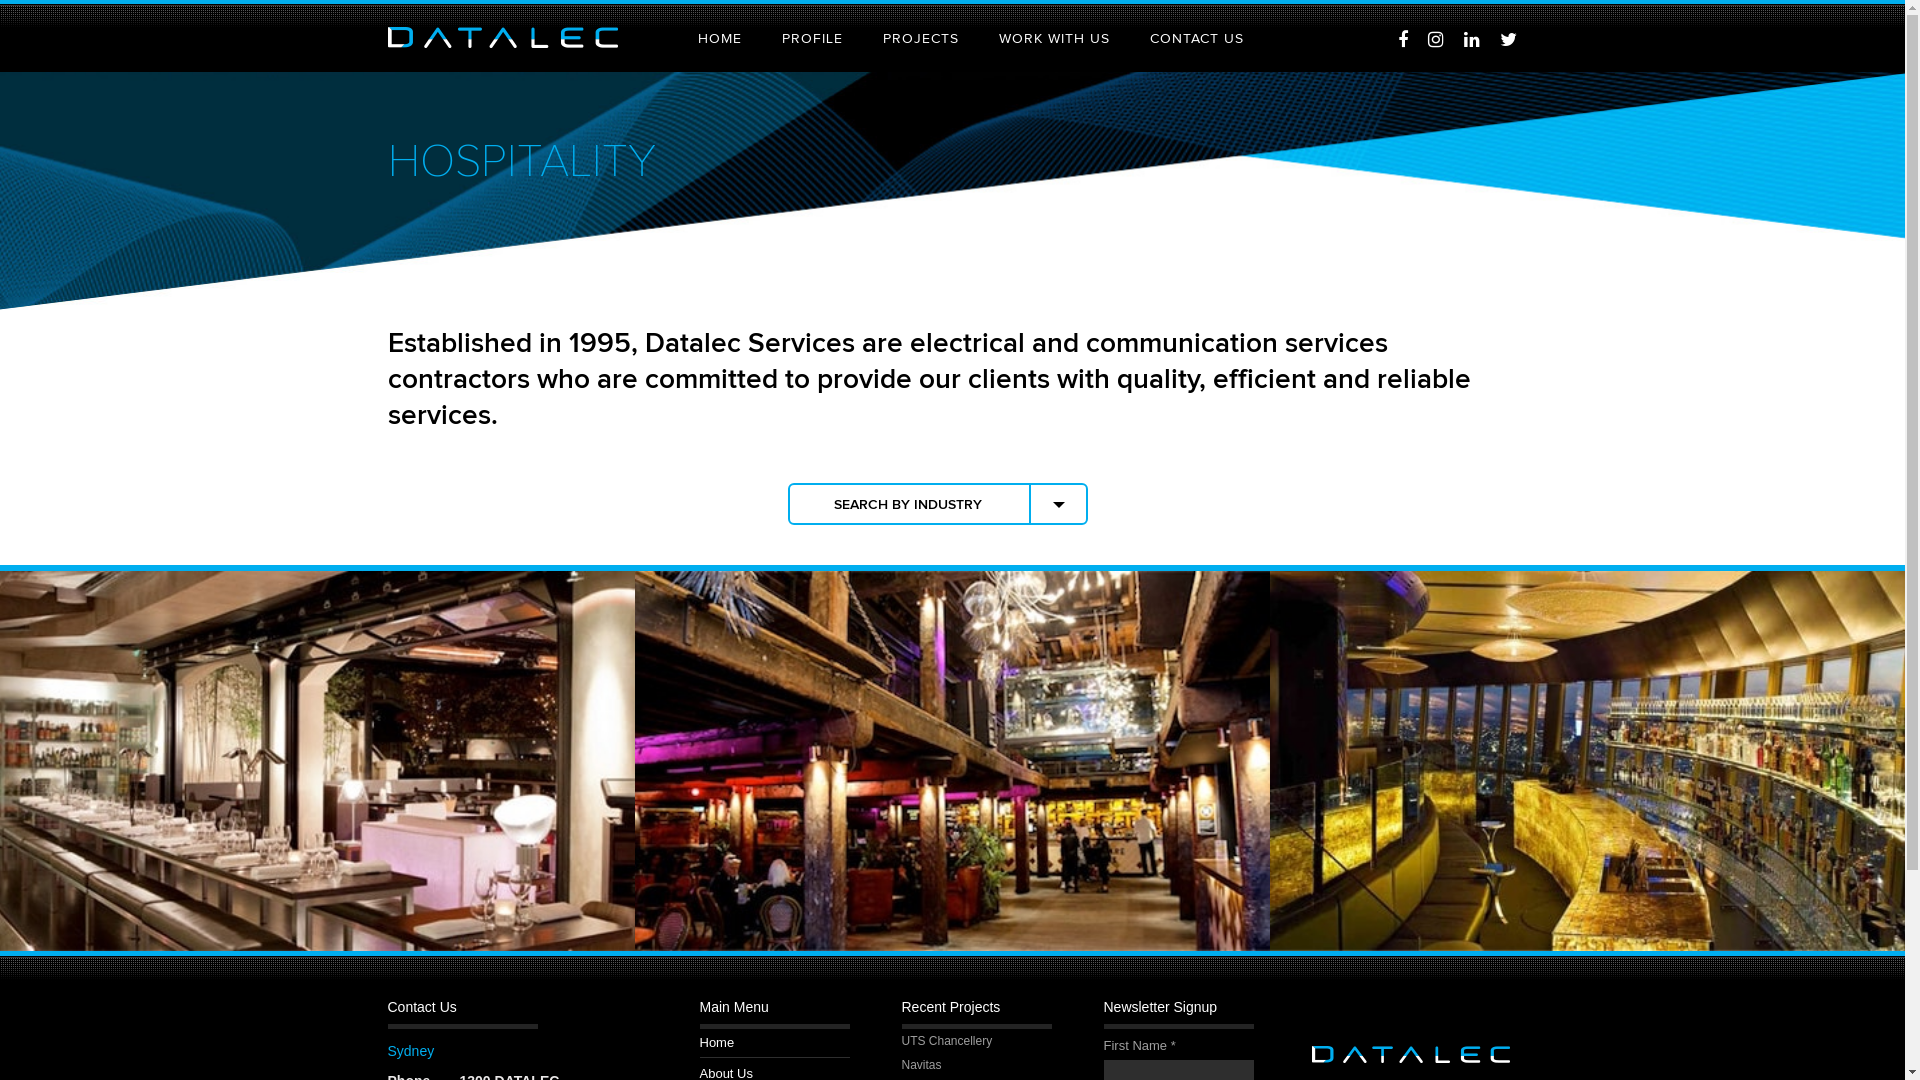 Image resolution: width=1920 pixels, height=1080 pixels. What do you see at coordinates (1472, 40) in the screenshot?
I see `LinkedIn` at bounding box center [1472, 40].